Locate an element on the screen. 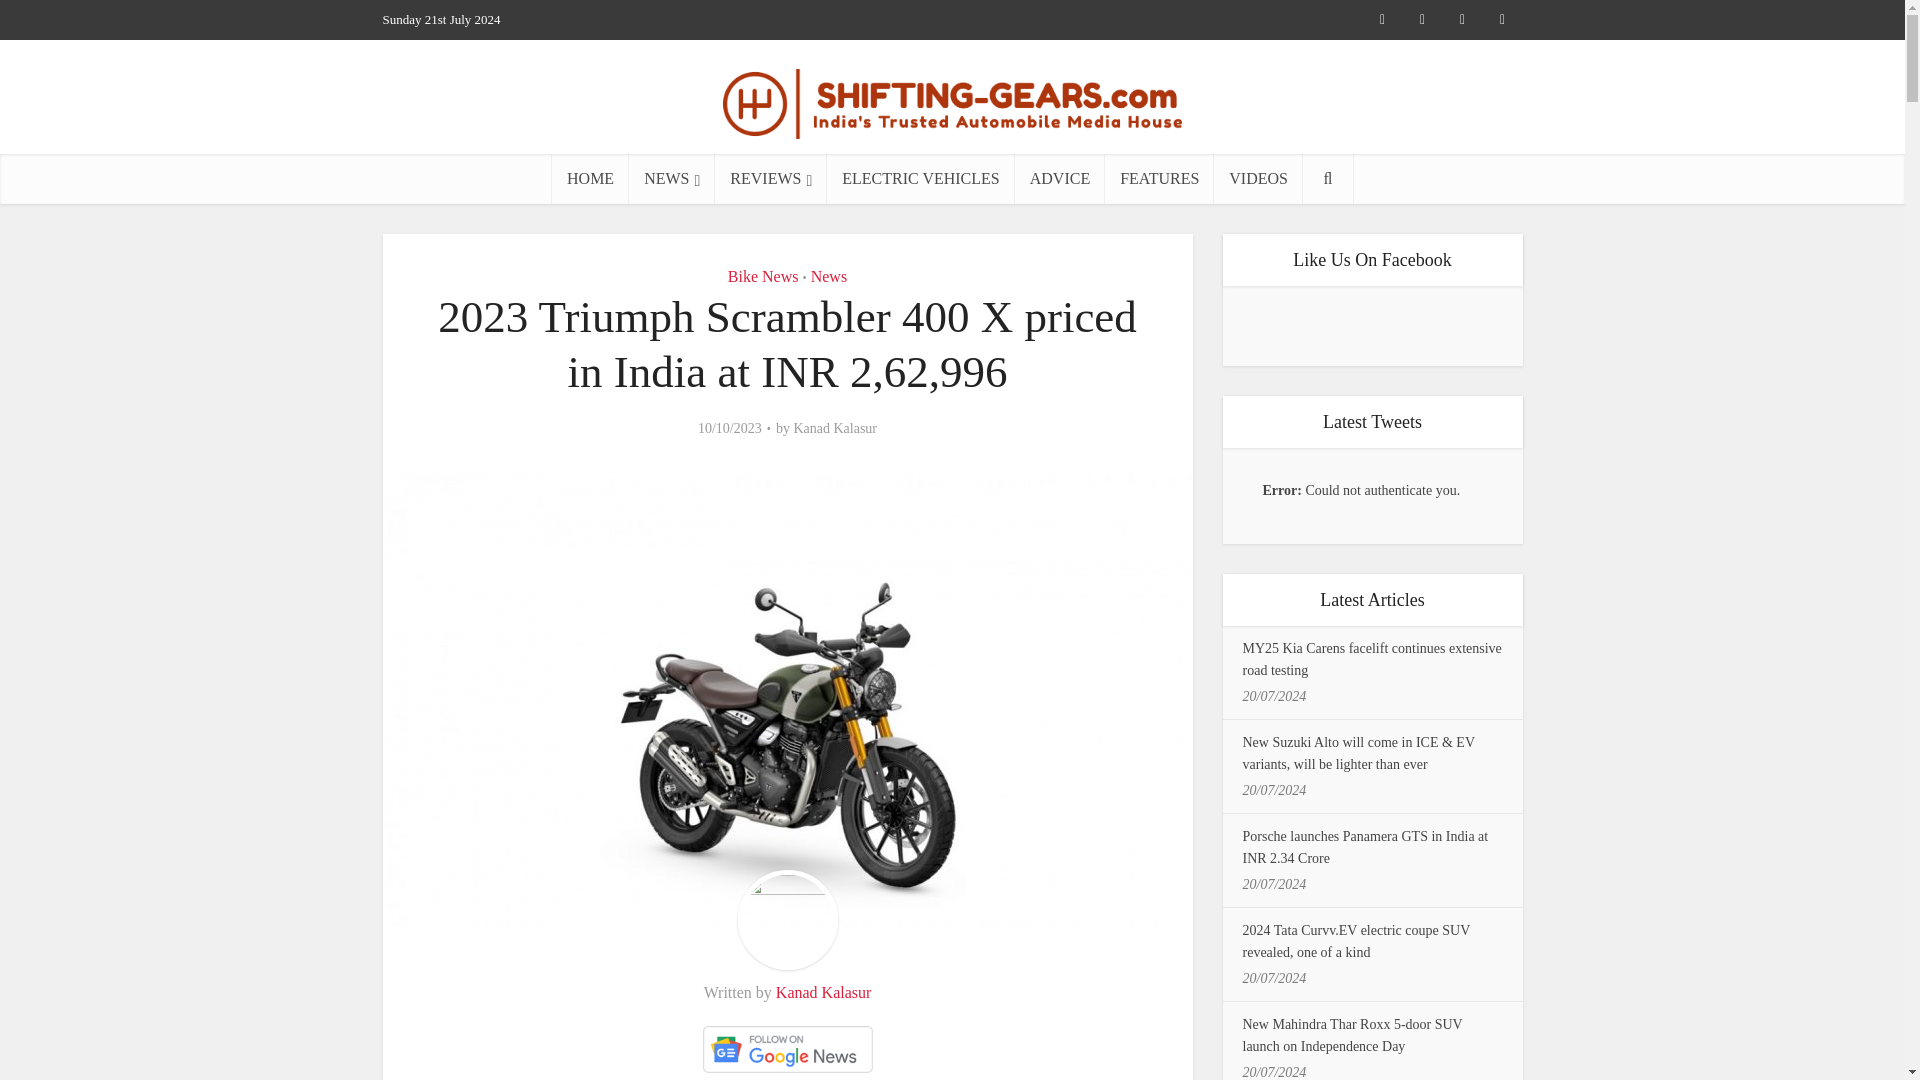 This screenshot has width=1920, height=1080. FEATURES is located at coordinates (1159, 179).